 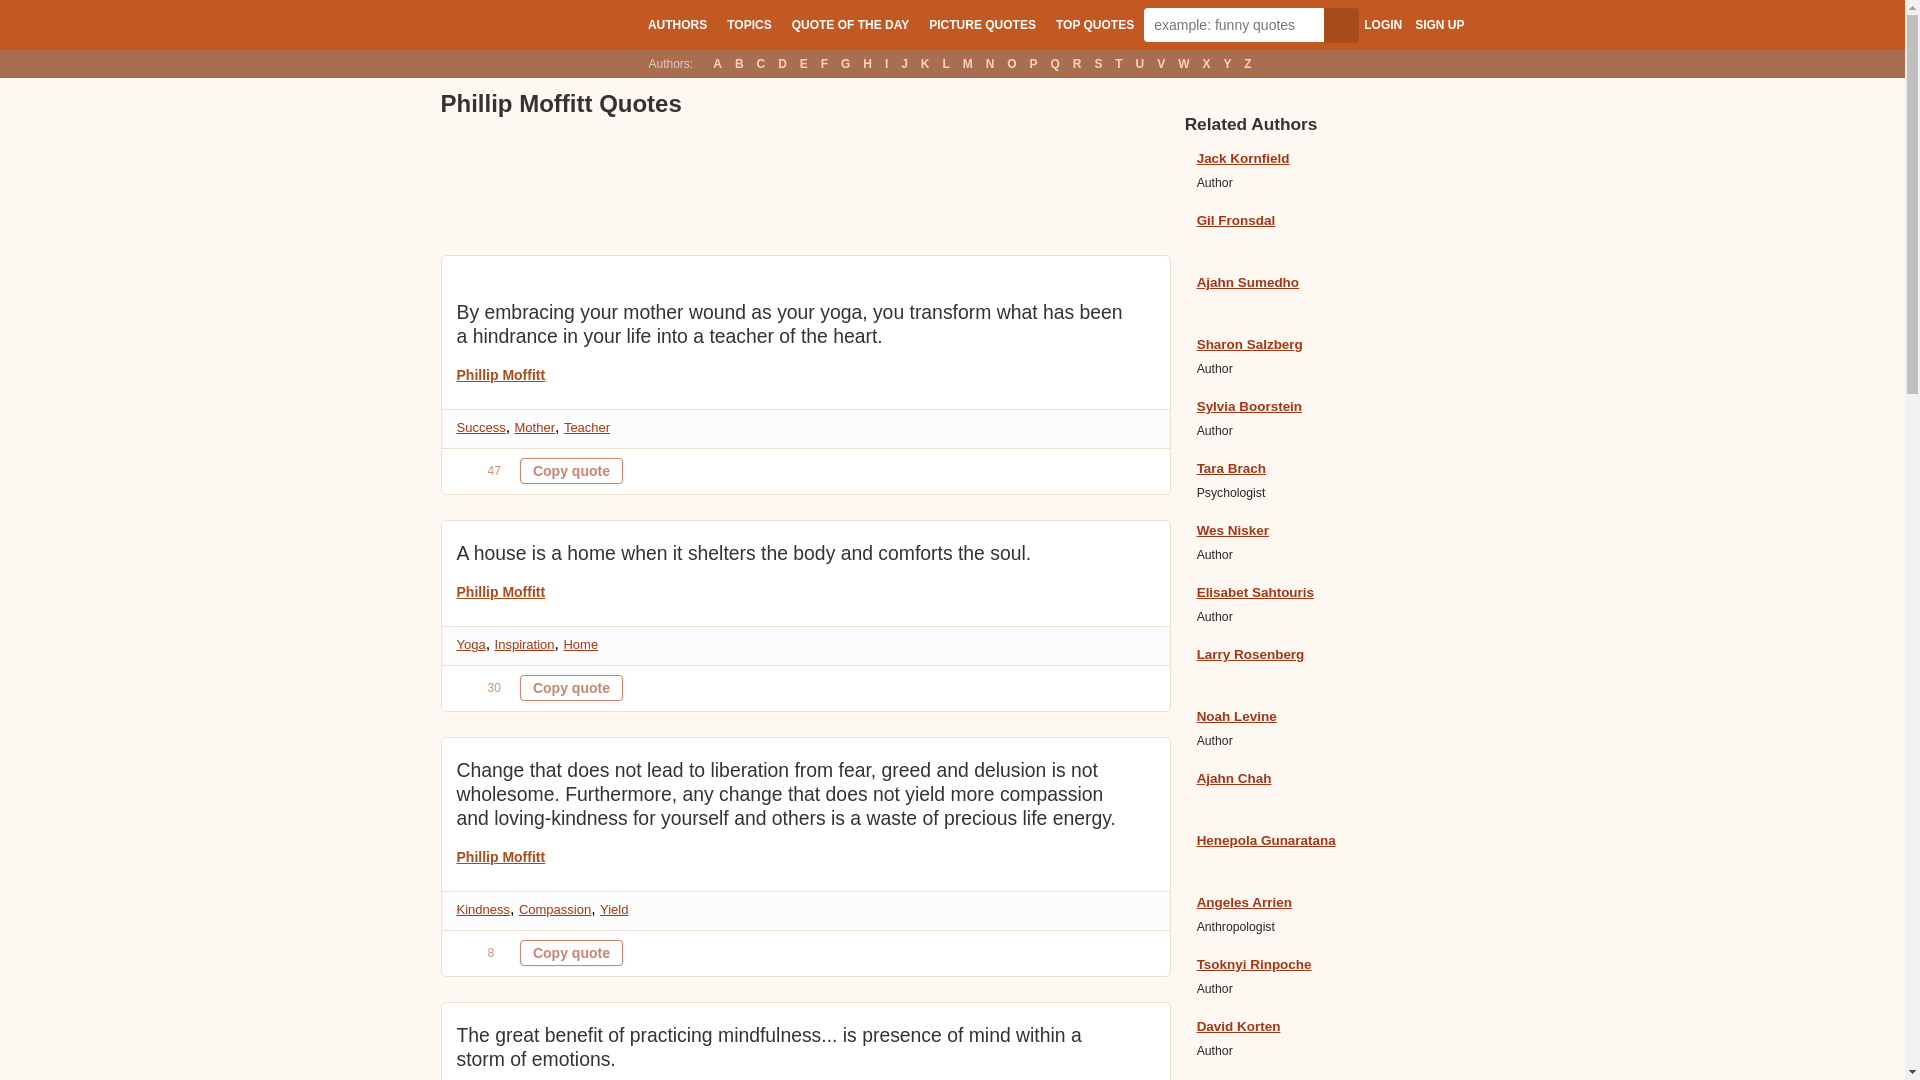 I want to click on Quote is copied, so click(x=571, y=952).